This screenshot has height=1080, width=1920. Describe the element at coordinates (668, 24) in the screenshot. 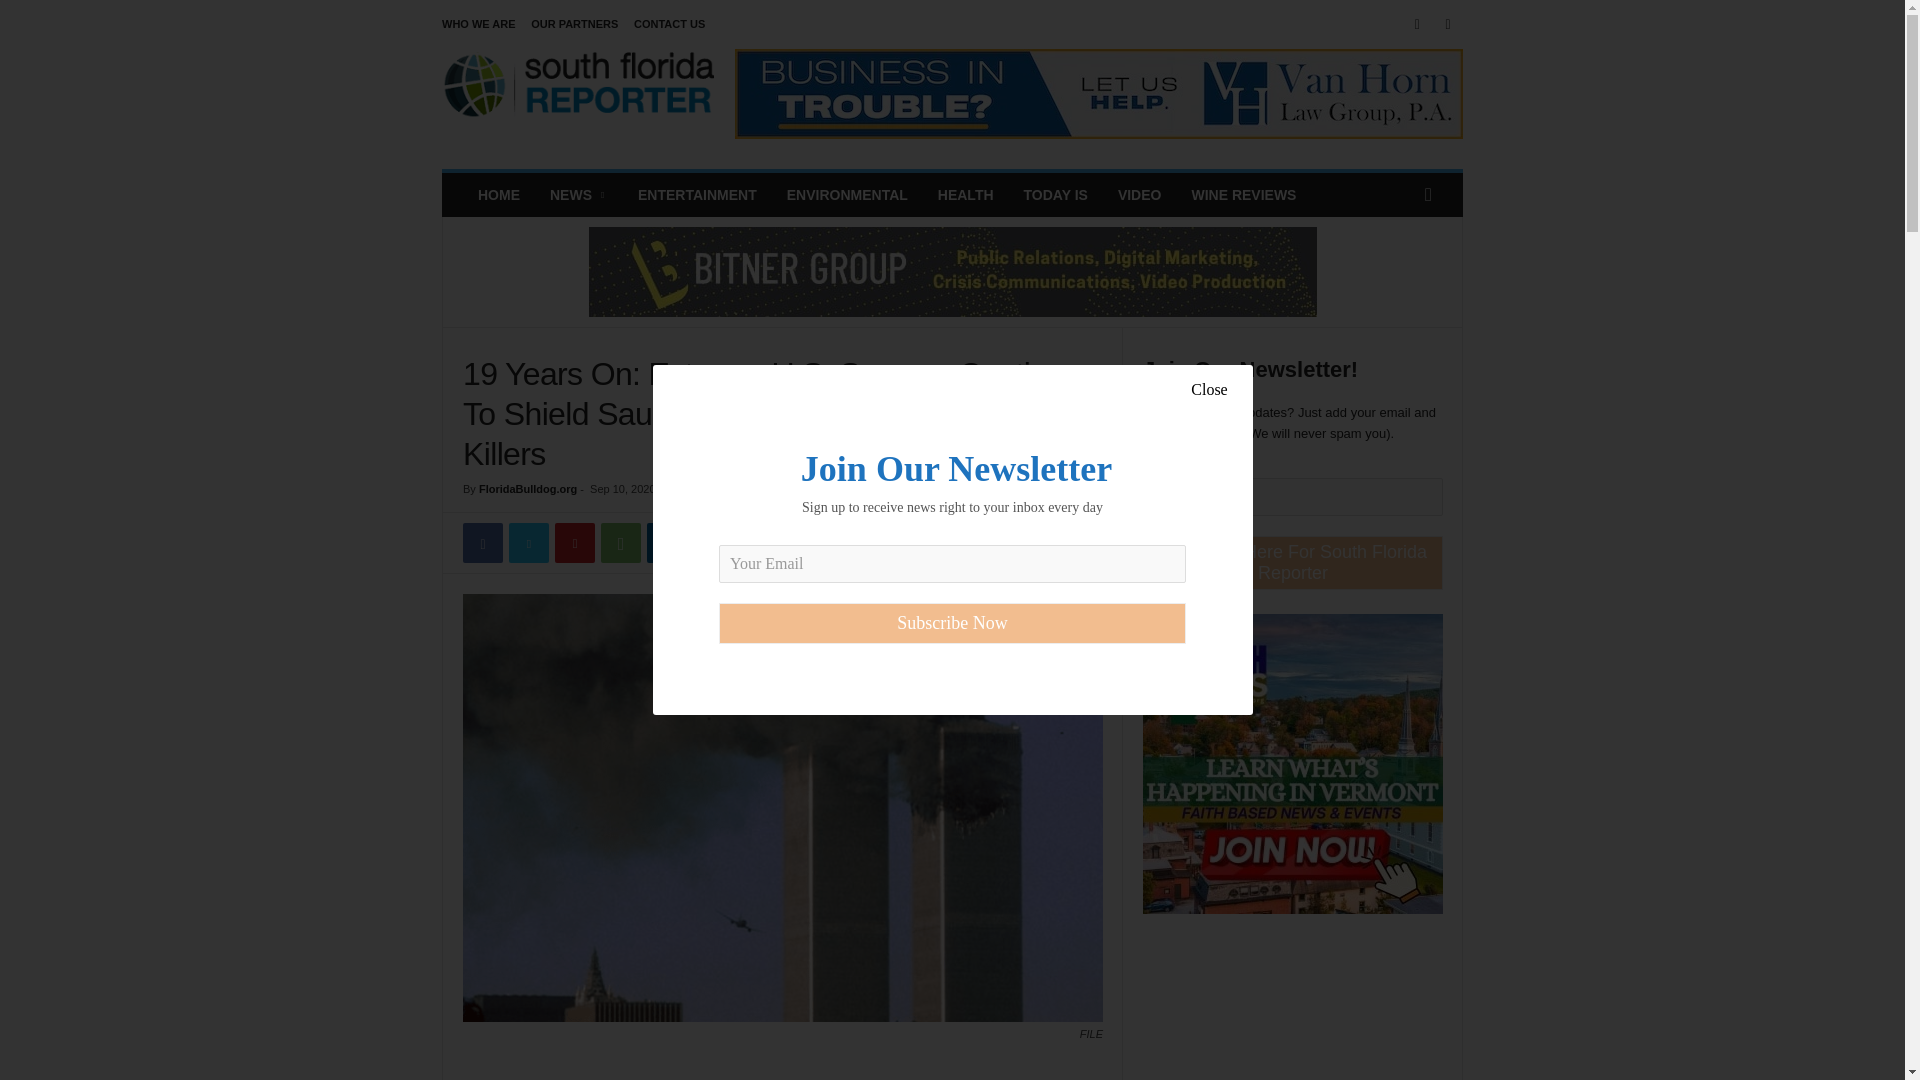

I see `CONTACT US` at that location.